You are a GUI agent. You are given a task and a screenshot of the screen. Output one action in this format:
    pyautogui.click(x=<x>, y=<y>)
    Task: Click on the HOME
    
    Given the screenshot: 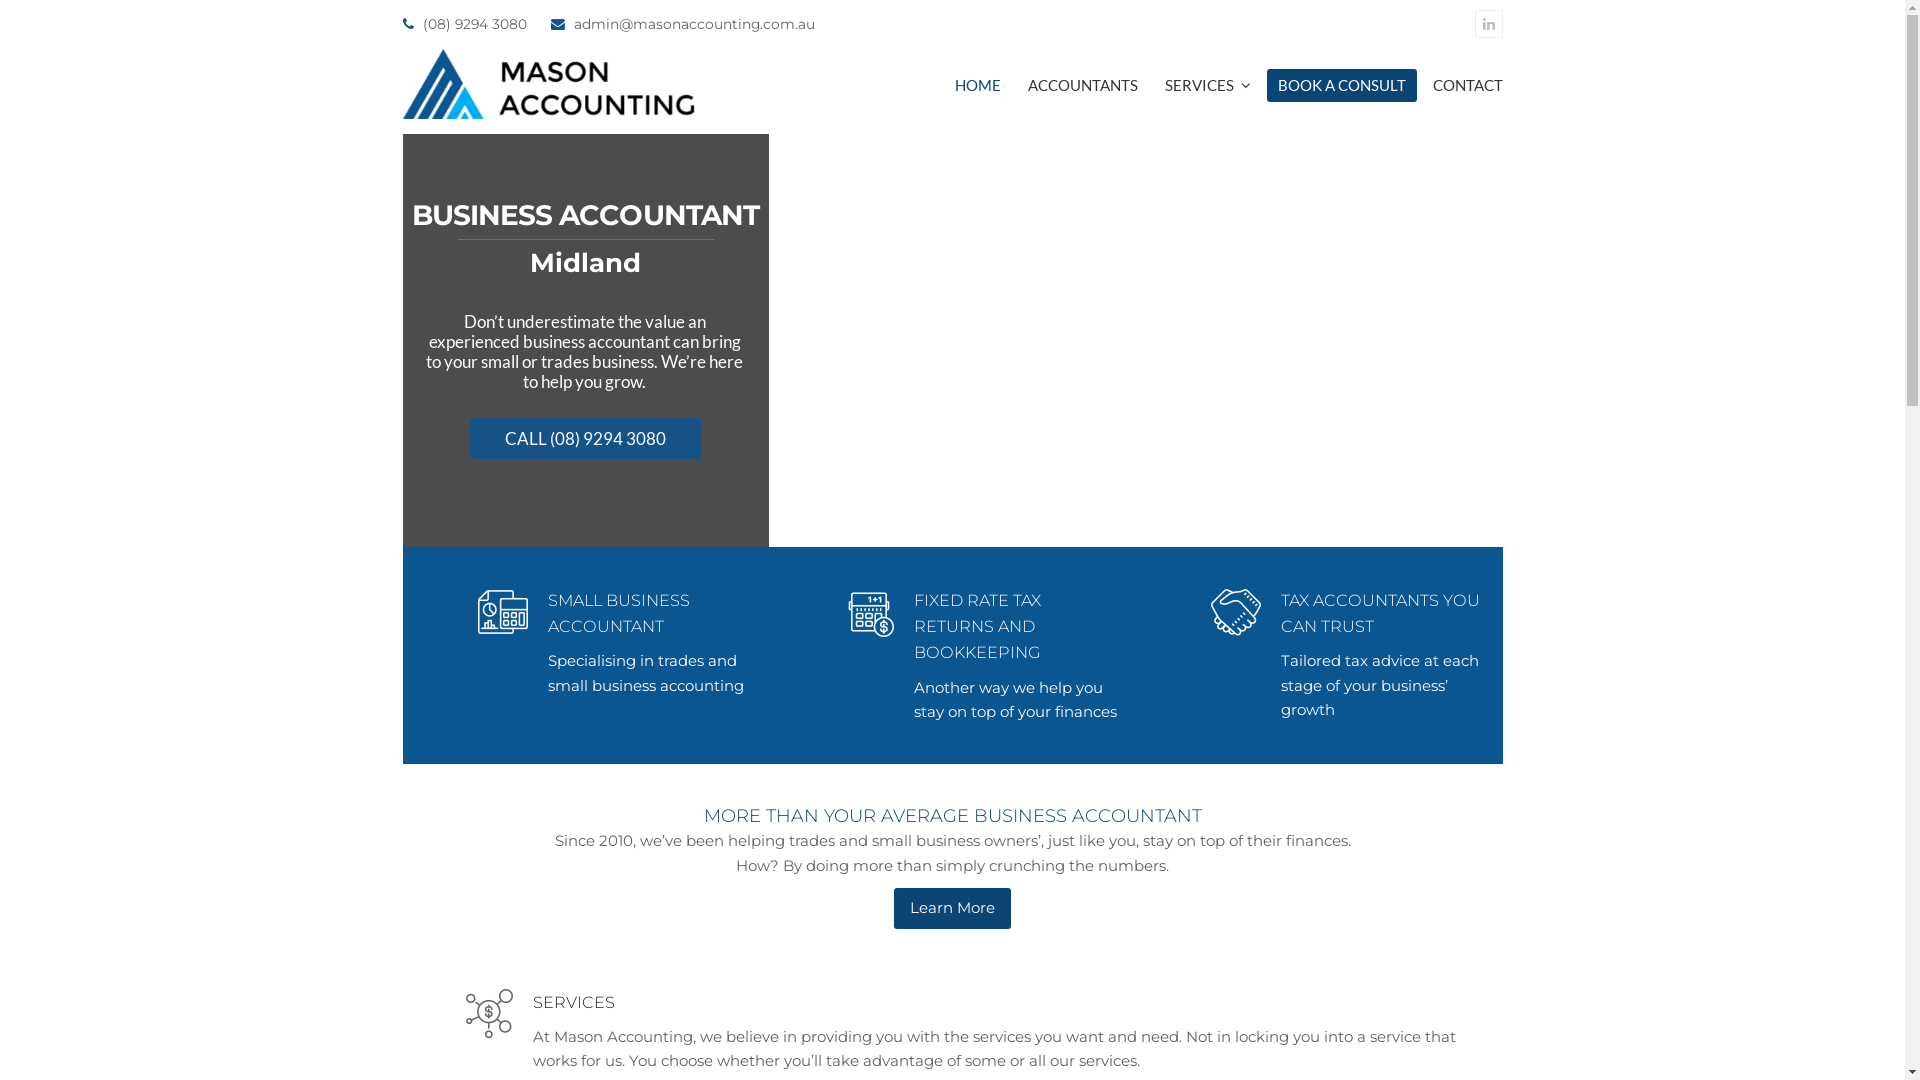 What is the action you would take?
    pyautogui.click(x=978, y=86)
    